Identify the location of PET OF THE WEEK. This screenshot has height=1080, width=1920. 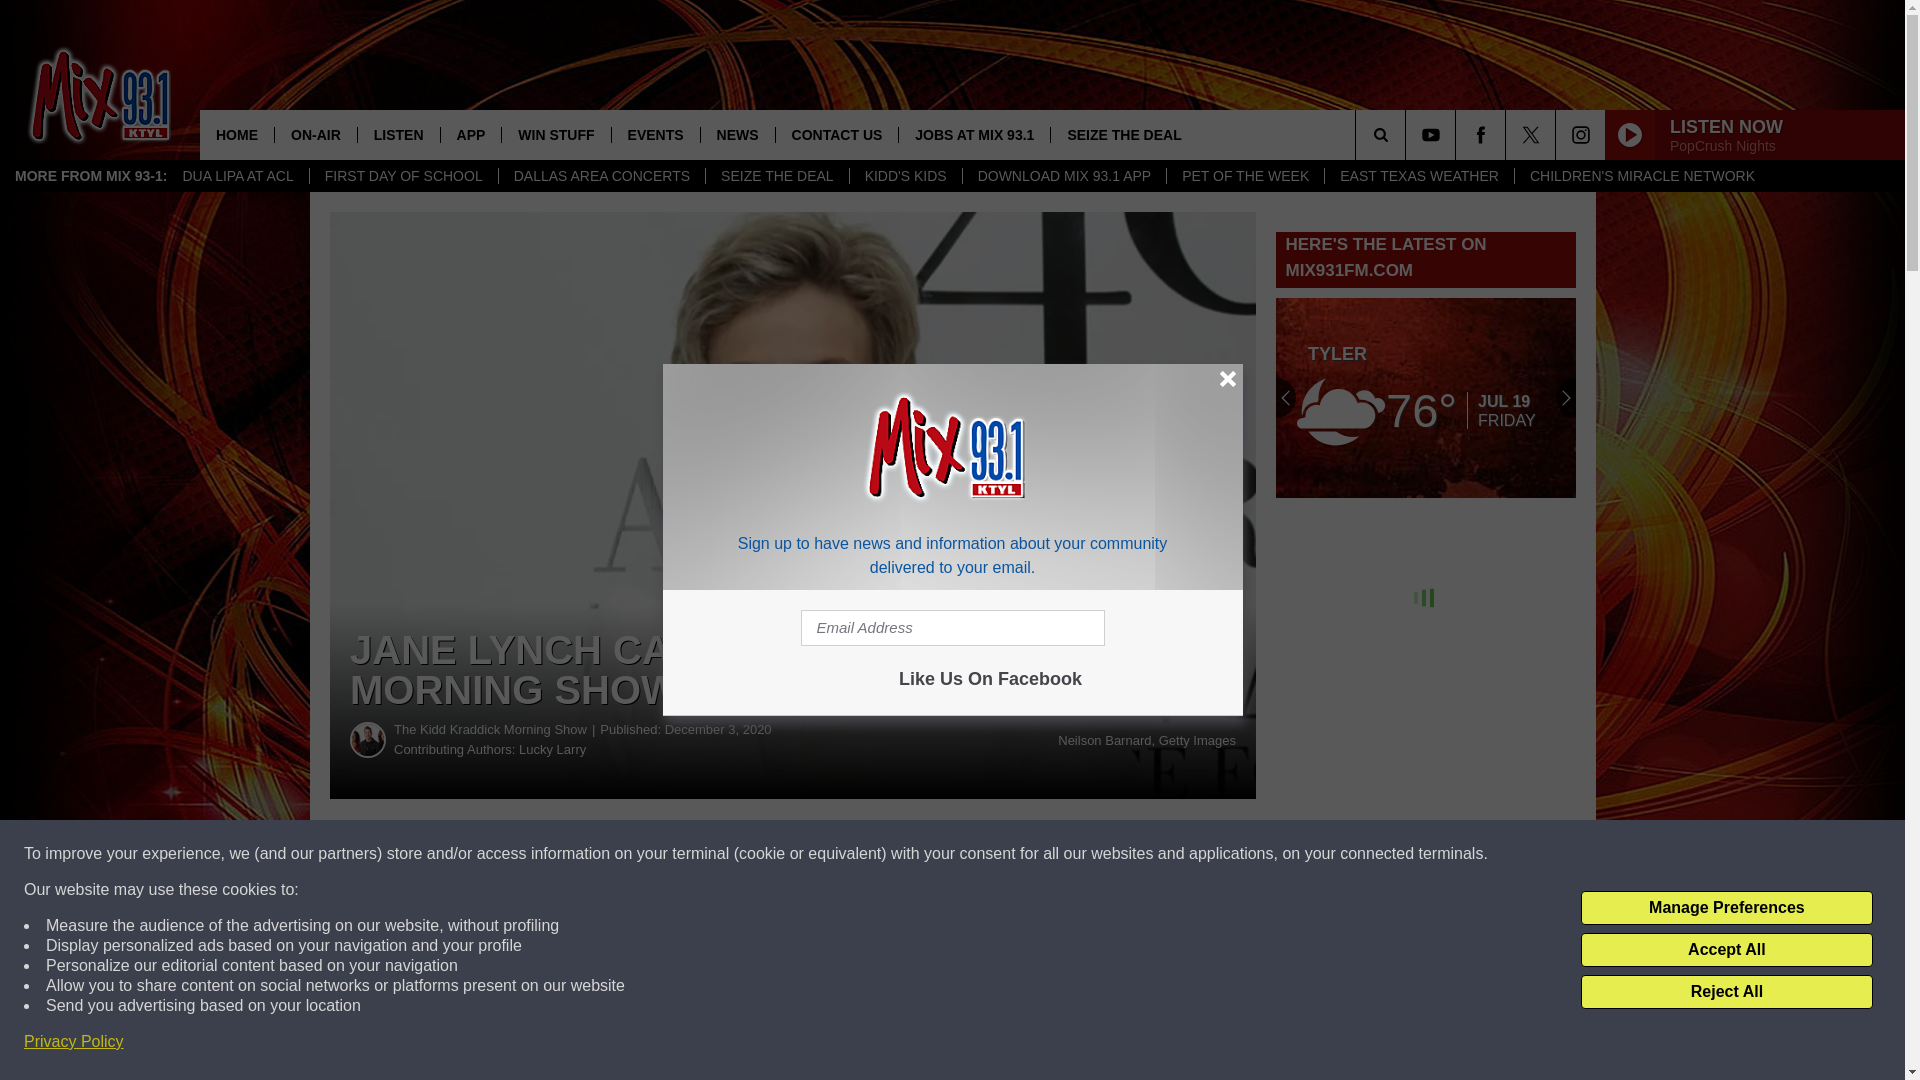
(1244, 176).